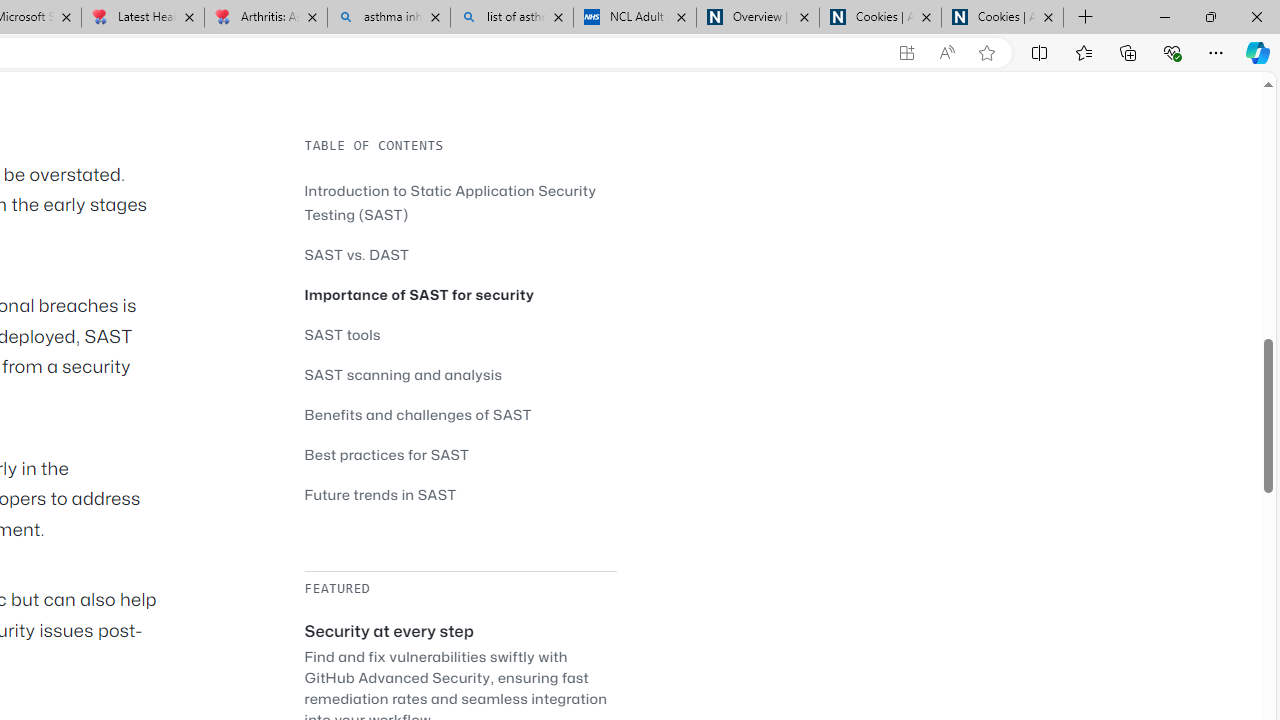 The height and width of the screenshot is (720, 1280). What do you see at coordinates (460, 454) in the screenshot?
I see `Best practices for SAST` at bounding box center [460, 454].